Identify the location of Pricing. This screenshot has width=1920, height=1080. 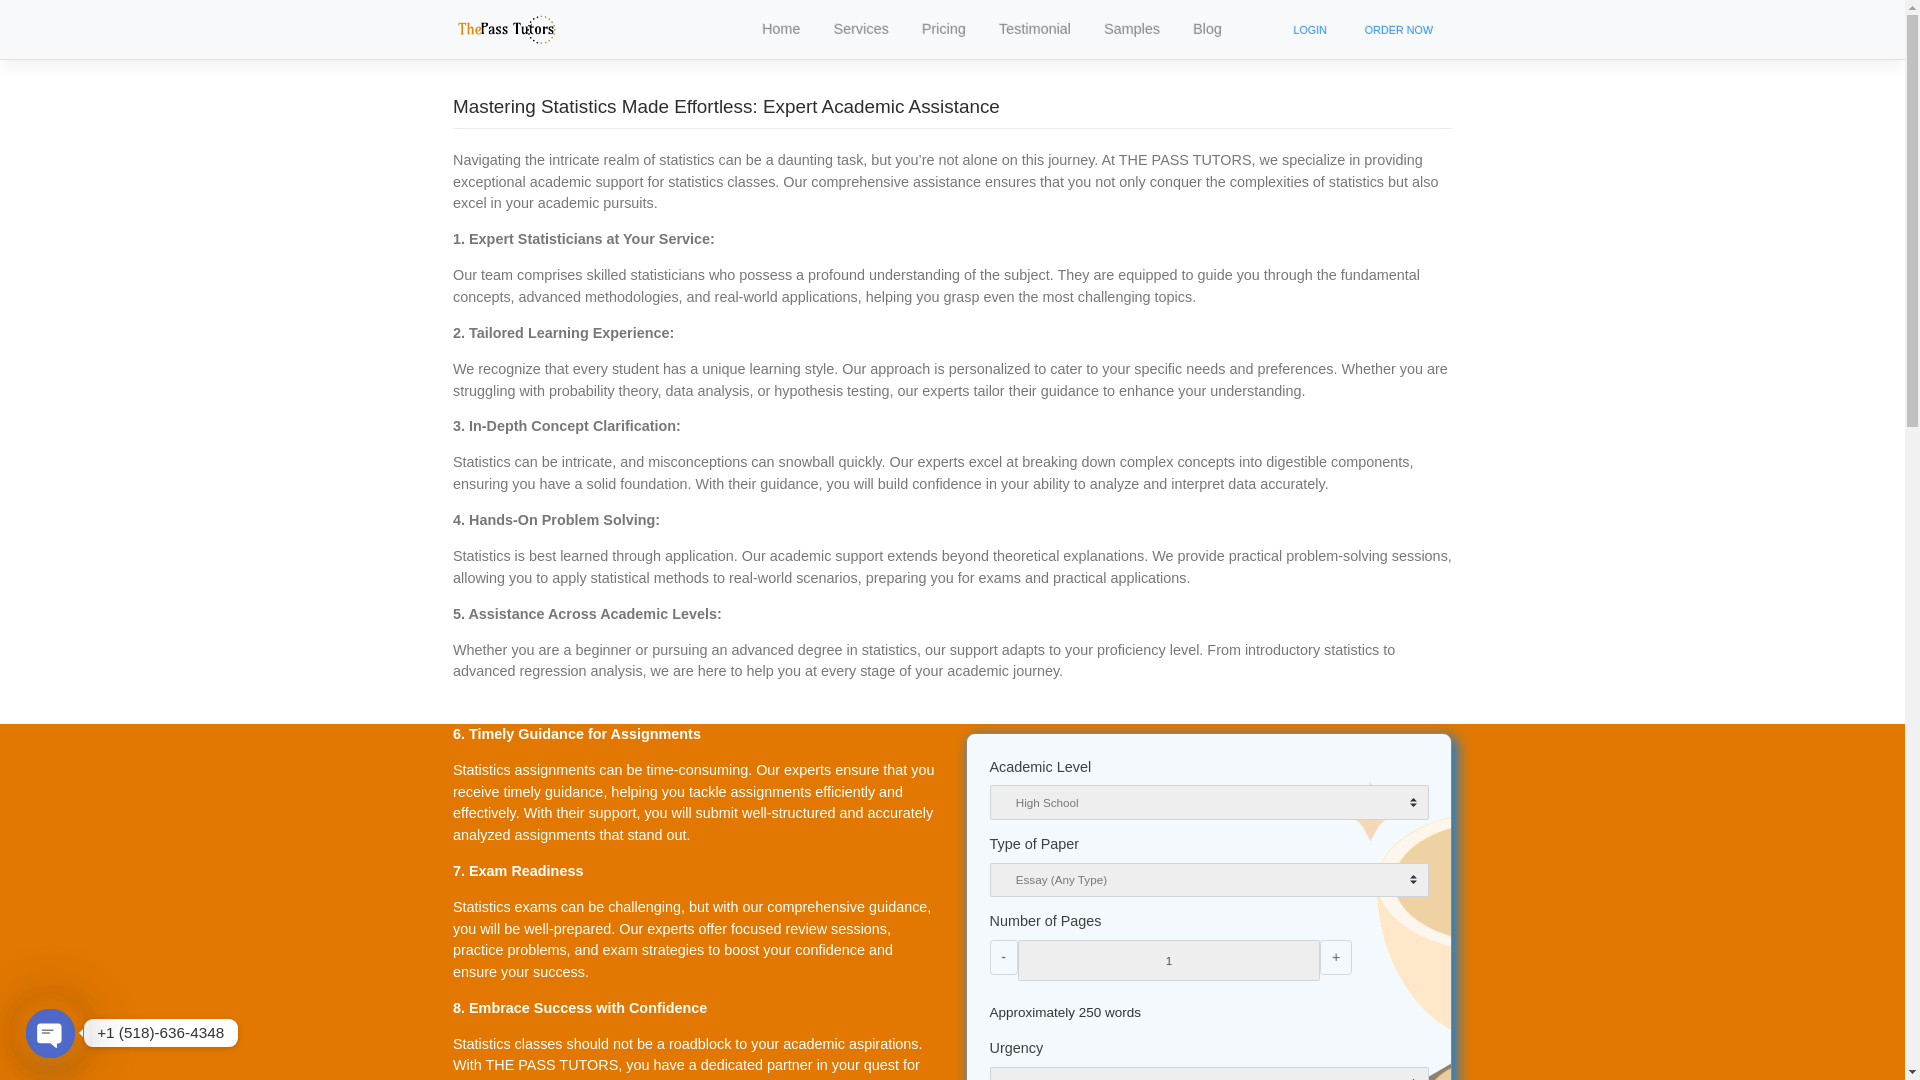
(1048, 32).